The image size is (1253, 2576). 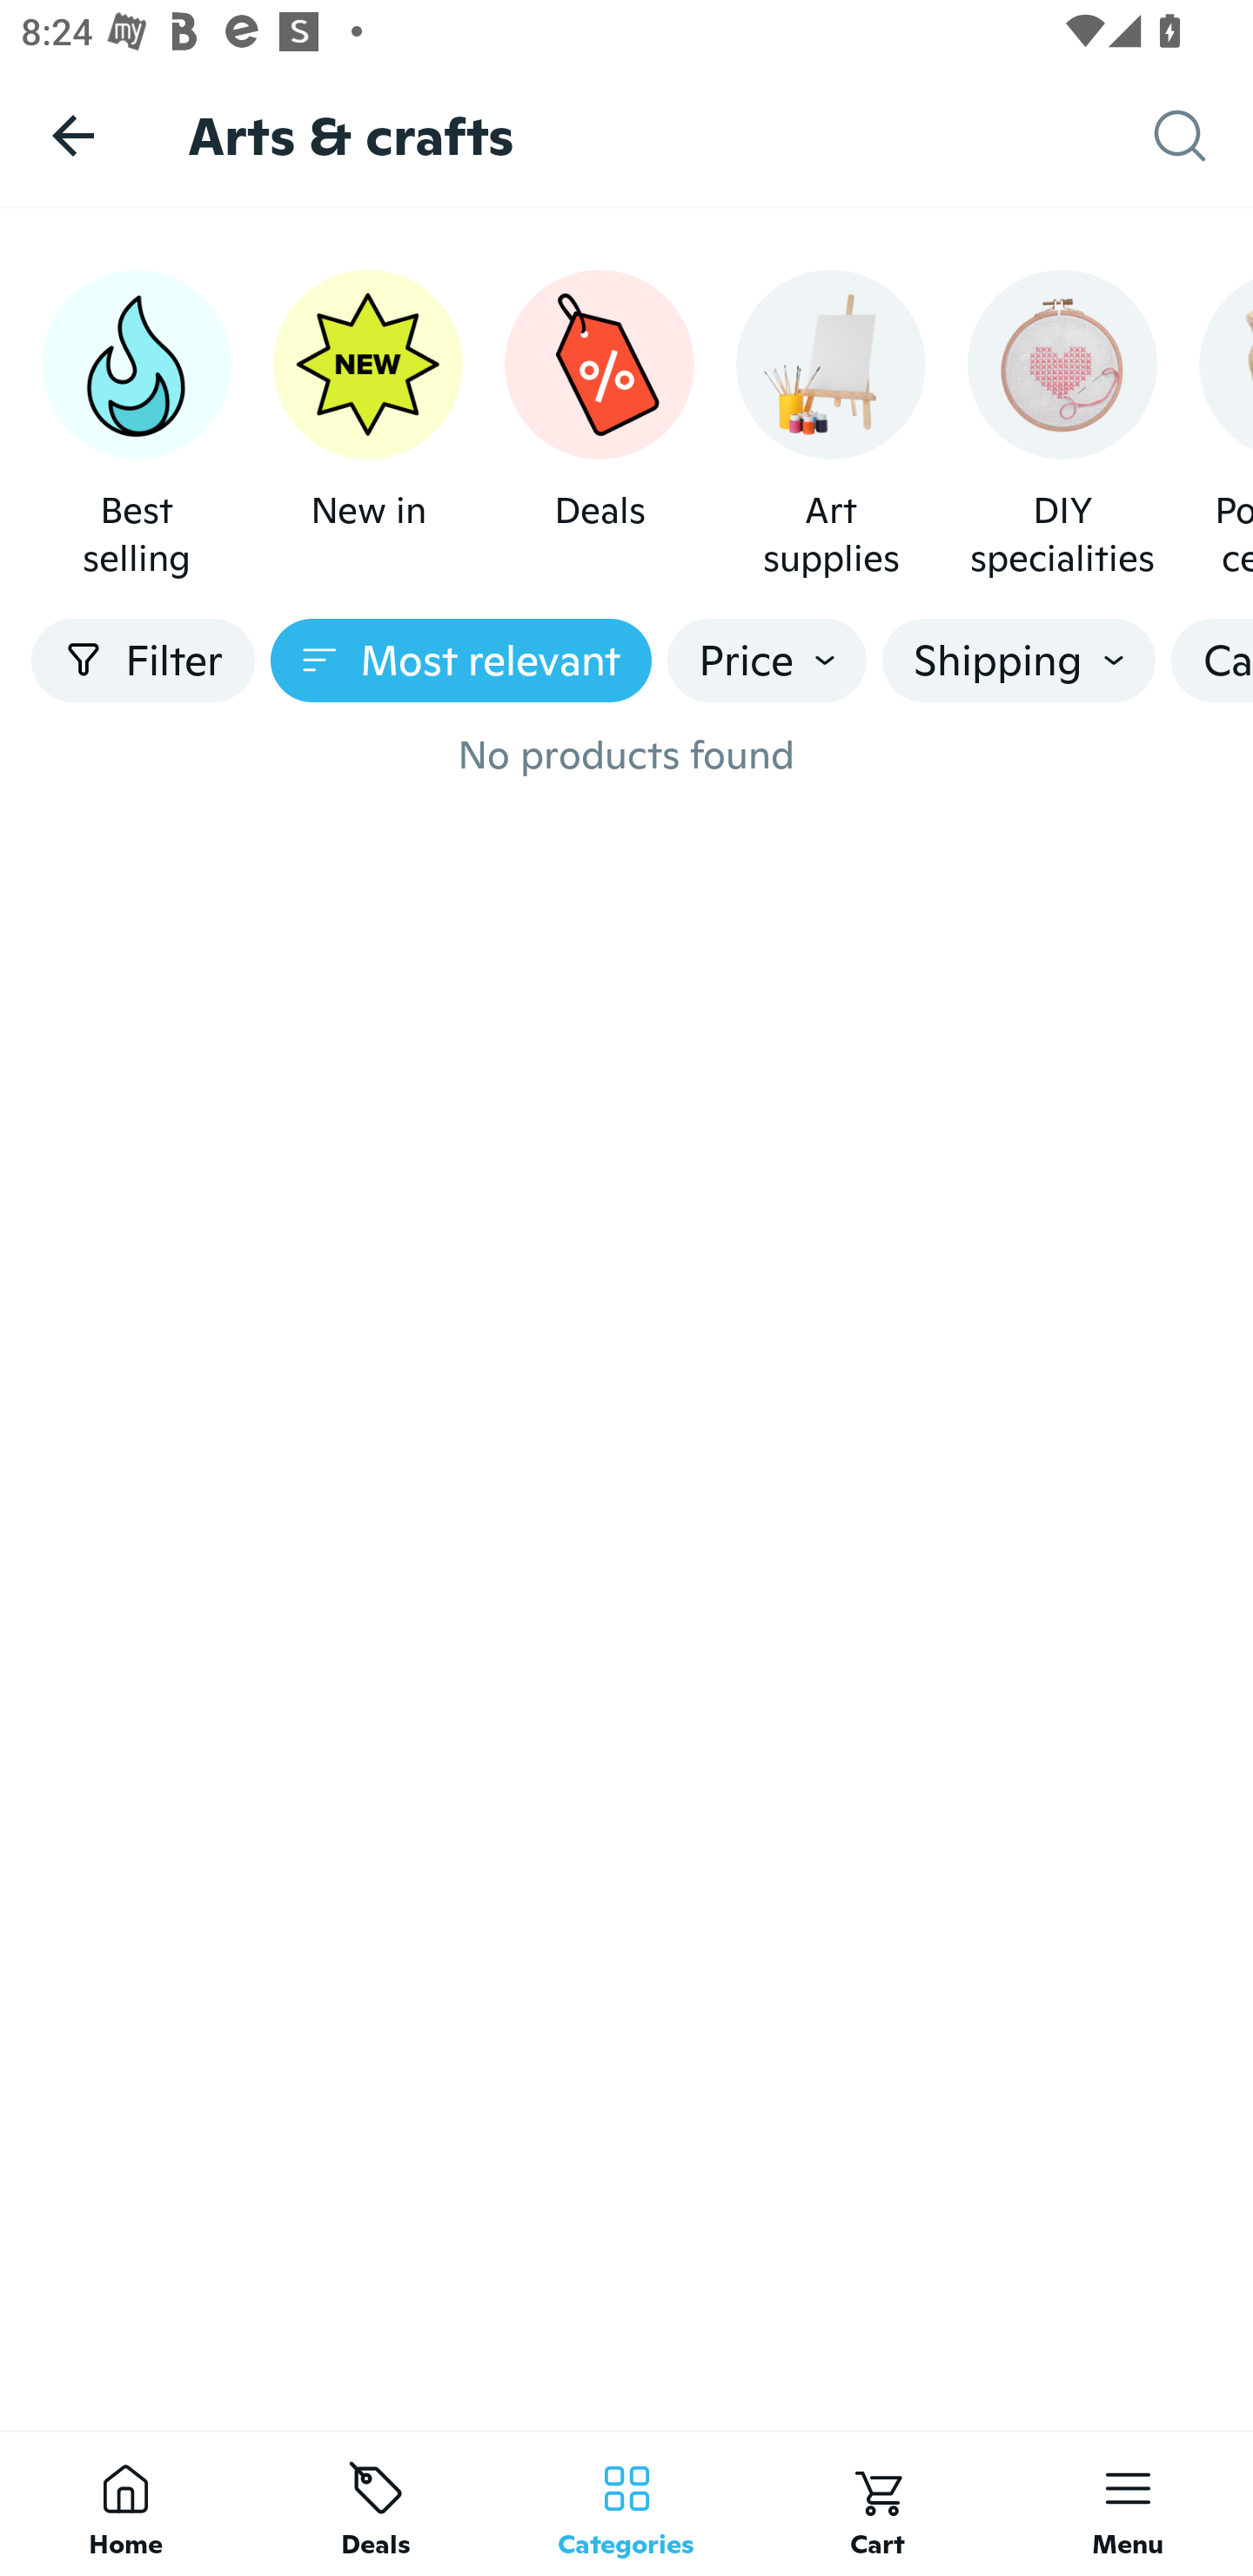 I want to click on Cart, so click(x=877, y=2503).